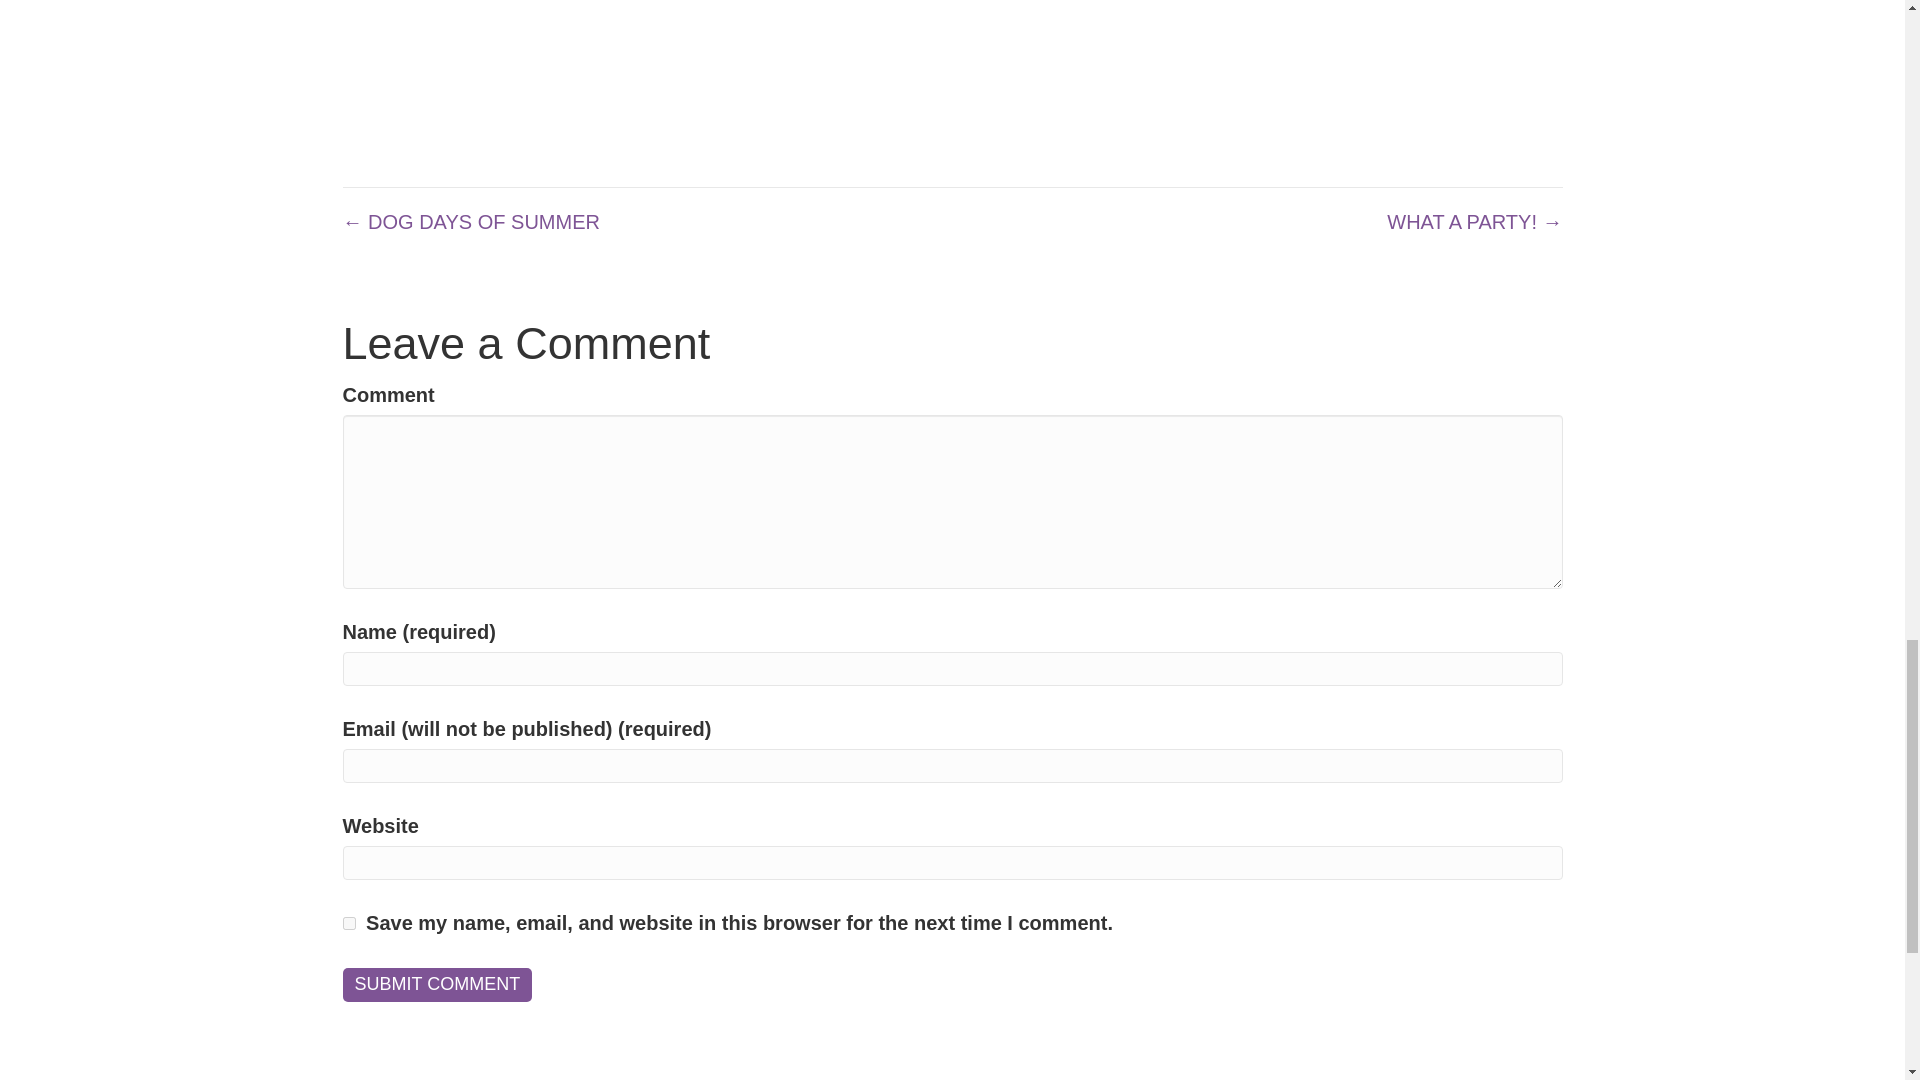 The width and height of the screenshot is (1920, 1080). Describe the element at coordinates (436, 984) in the screenshot. I see `Submit Comment` at that location.